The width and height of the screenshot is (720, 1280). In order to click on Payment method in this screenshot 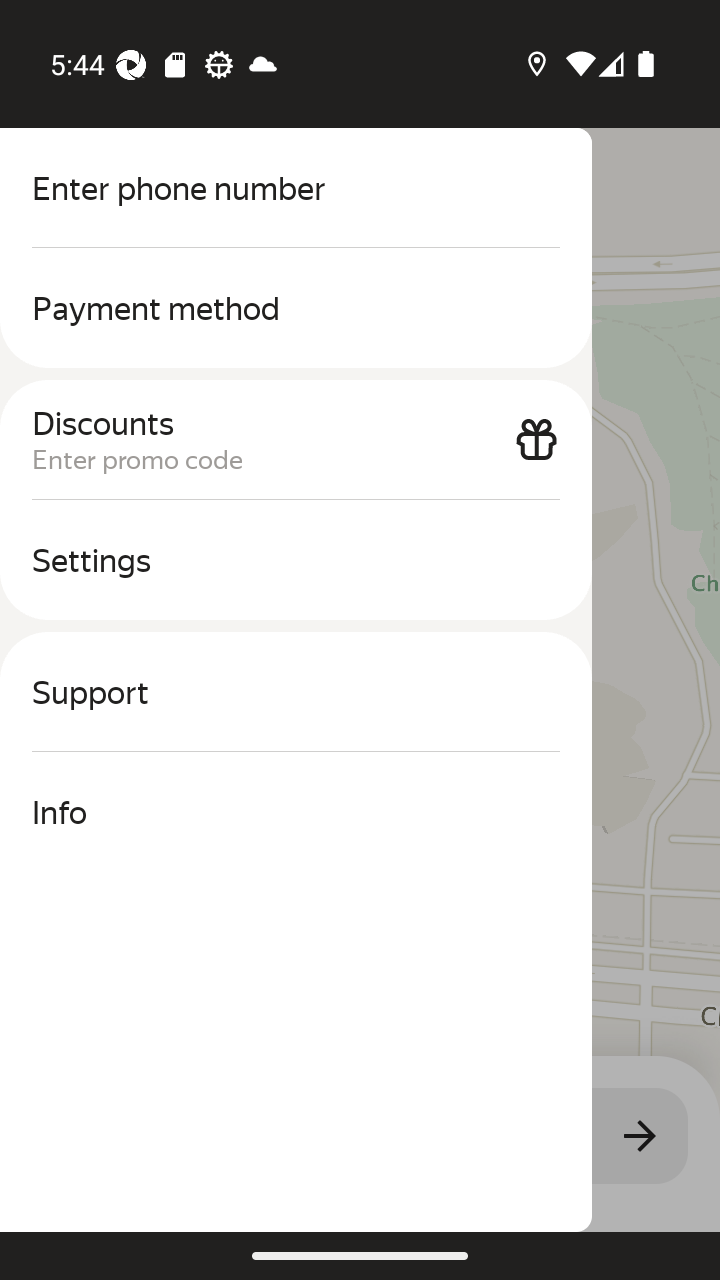, I will do `click(296, 308)`.